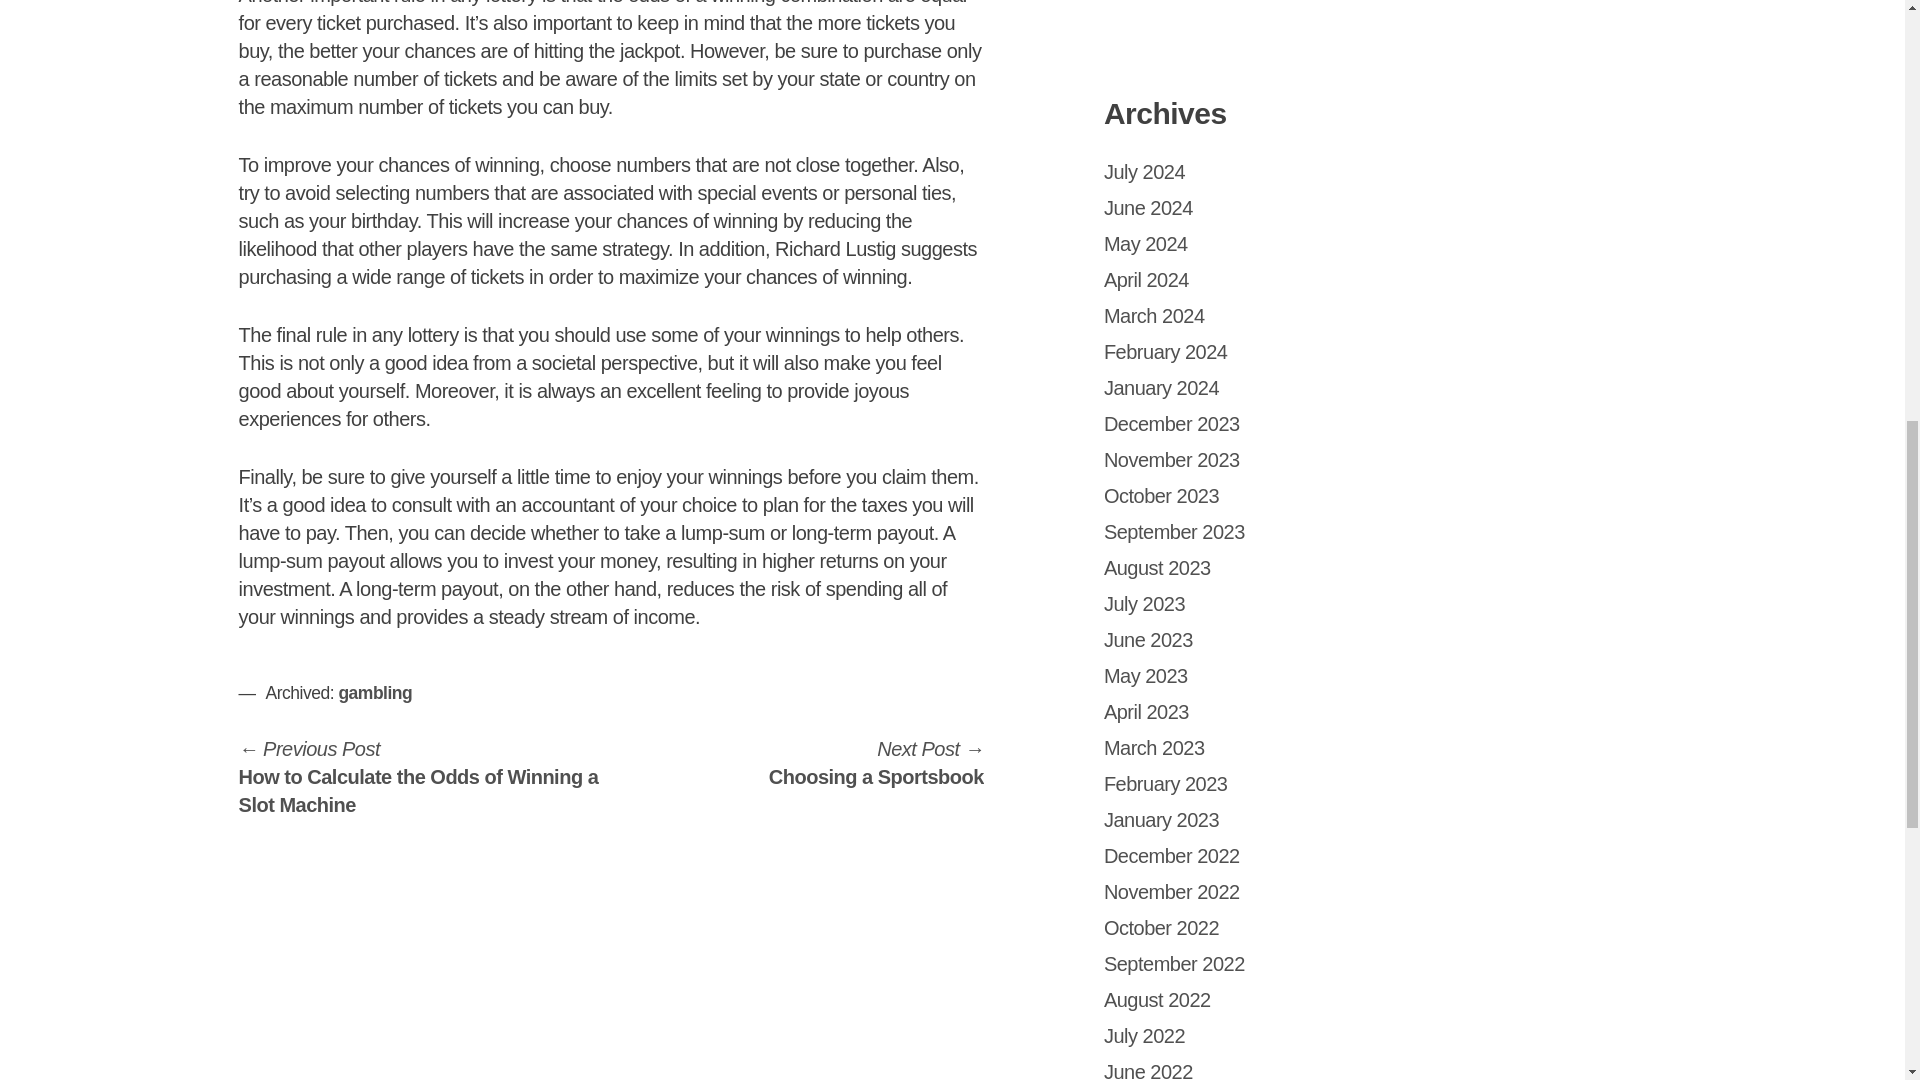  What do you see at coordinates (1146, 279) in the screenshot?
I see `April 2024` at bounding box center [1146, 279].